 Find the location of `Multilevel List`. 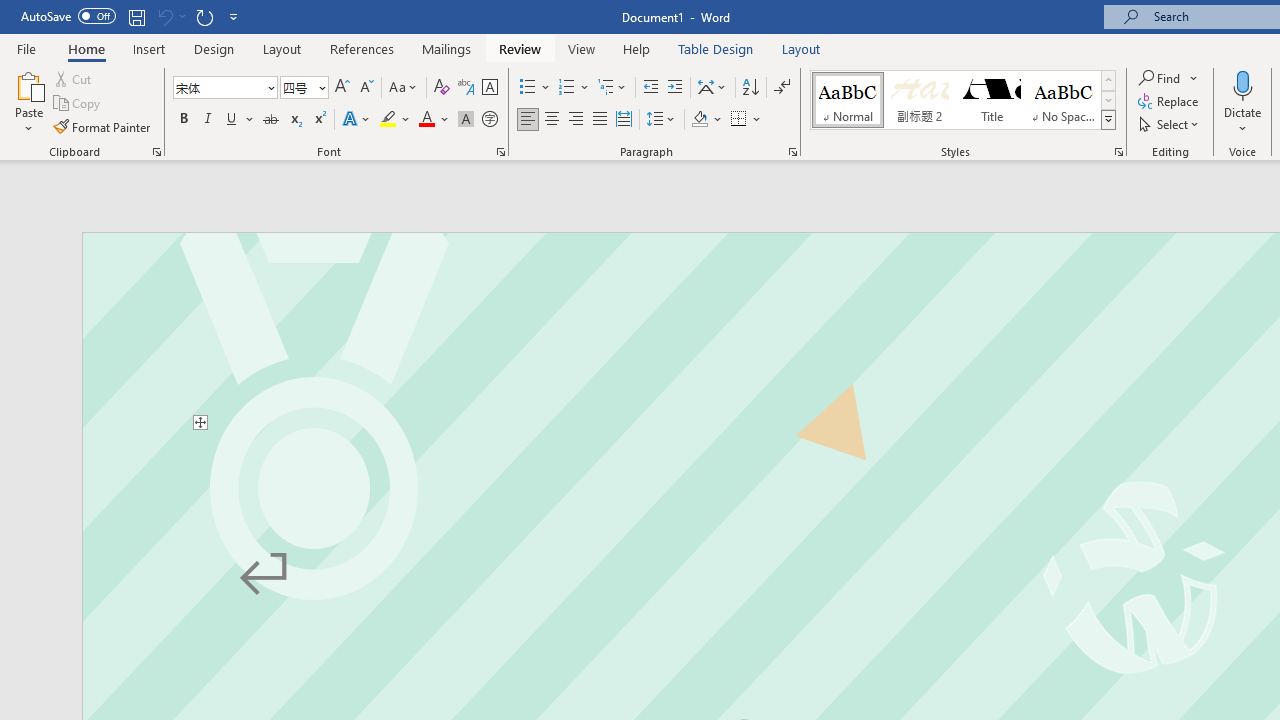

Multilevel List is located at coordinates (613, 88).